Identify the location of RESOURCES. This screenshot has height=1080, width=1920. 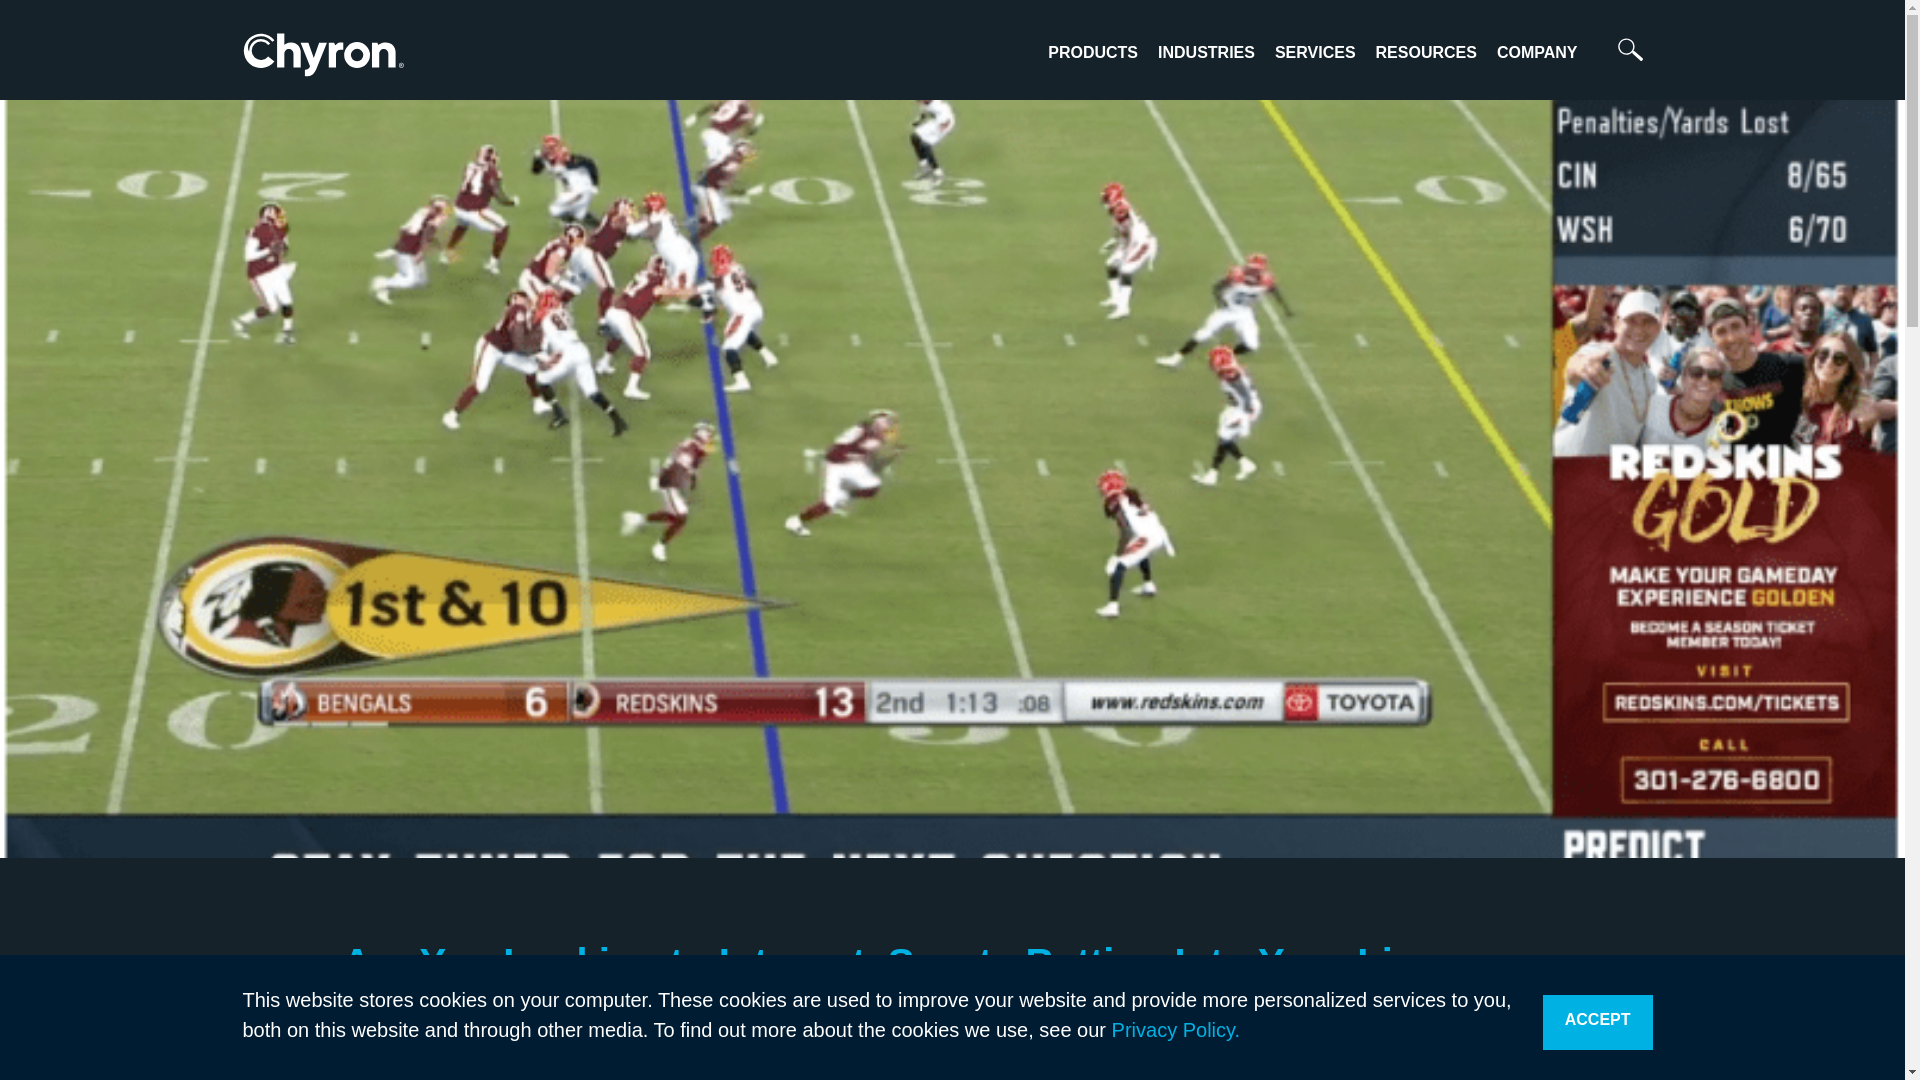
(1426, 51).